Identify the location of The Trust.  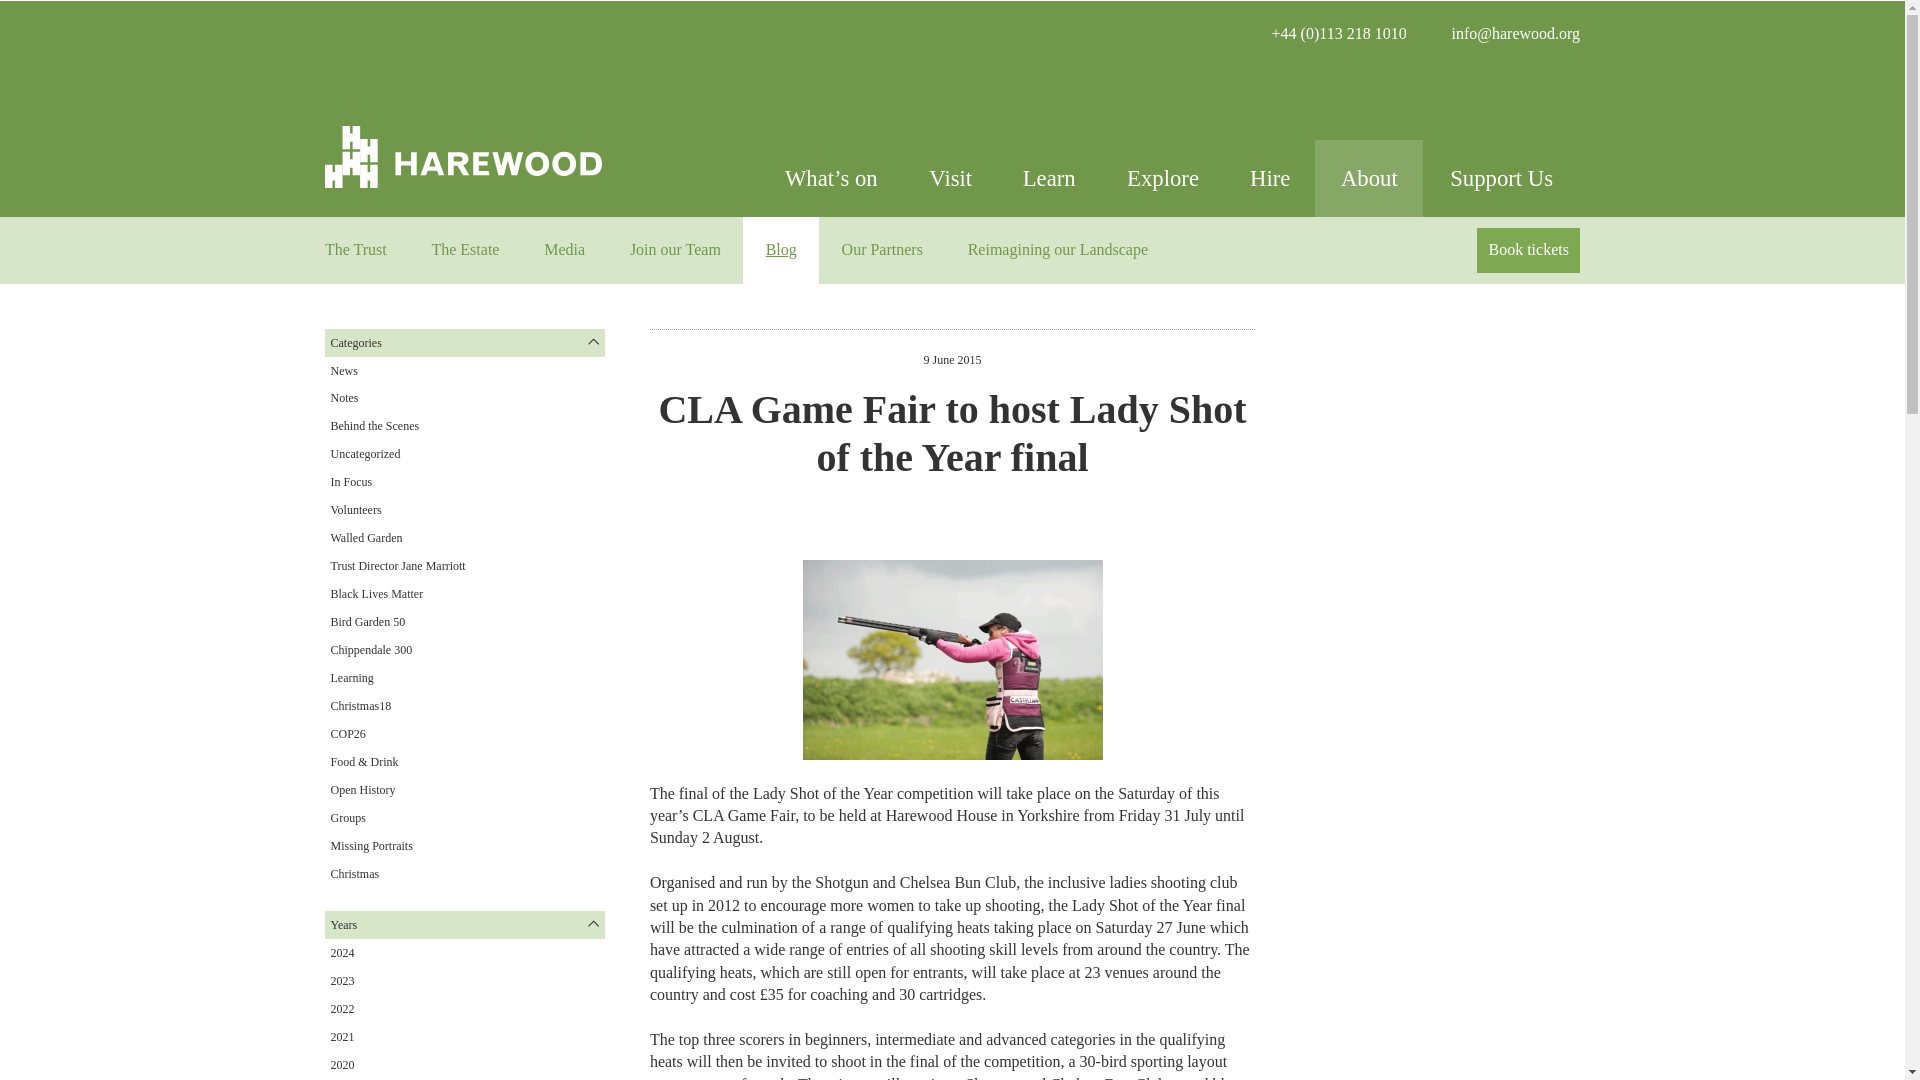
(354, 250).